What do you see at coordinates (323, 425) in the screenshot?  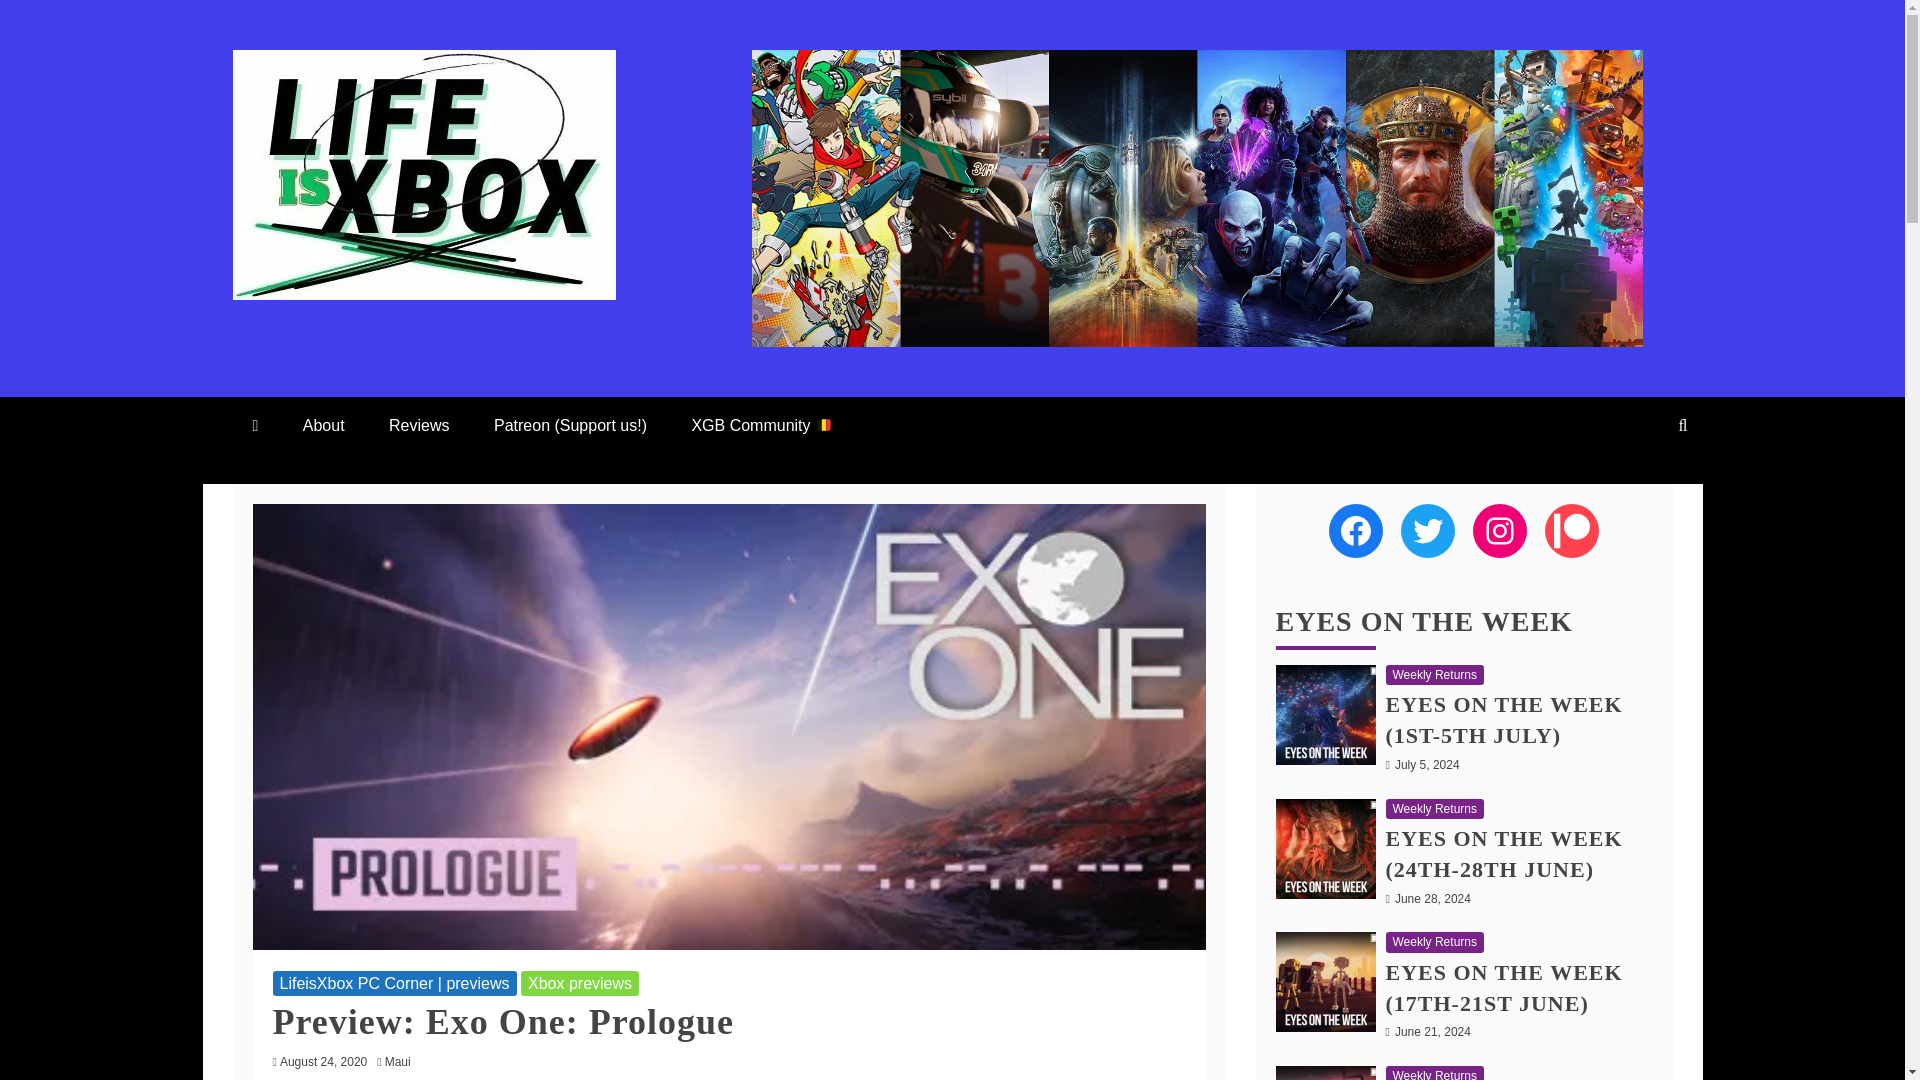 I see `About` at bounding box center [323, 425].